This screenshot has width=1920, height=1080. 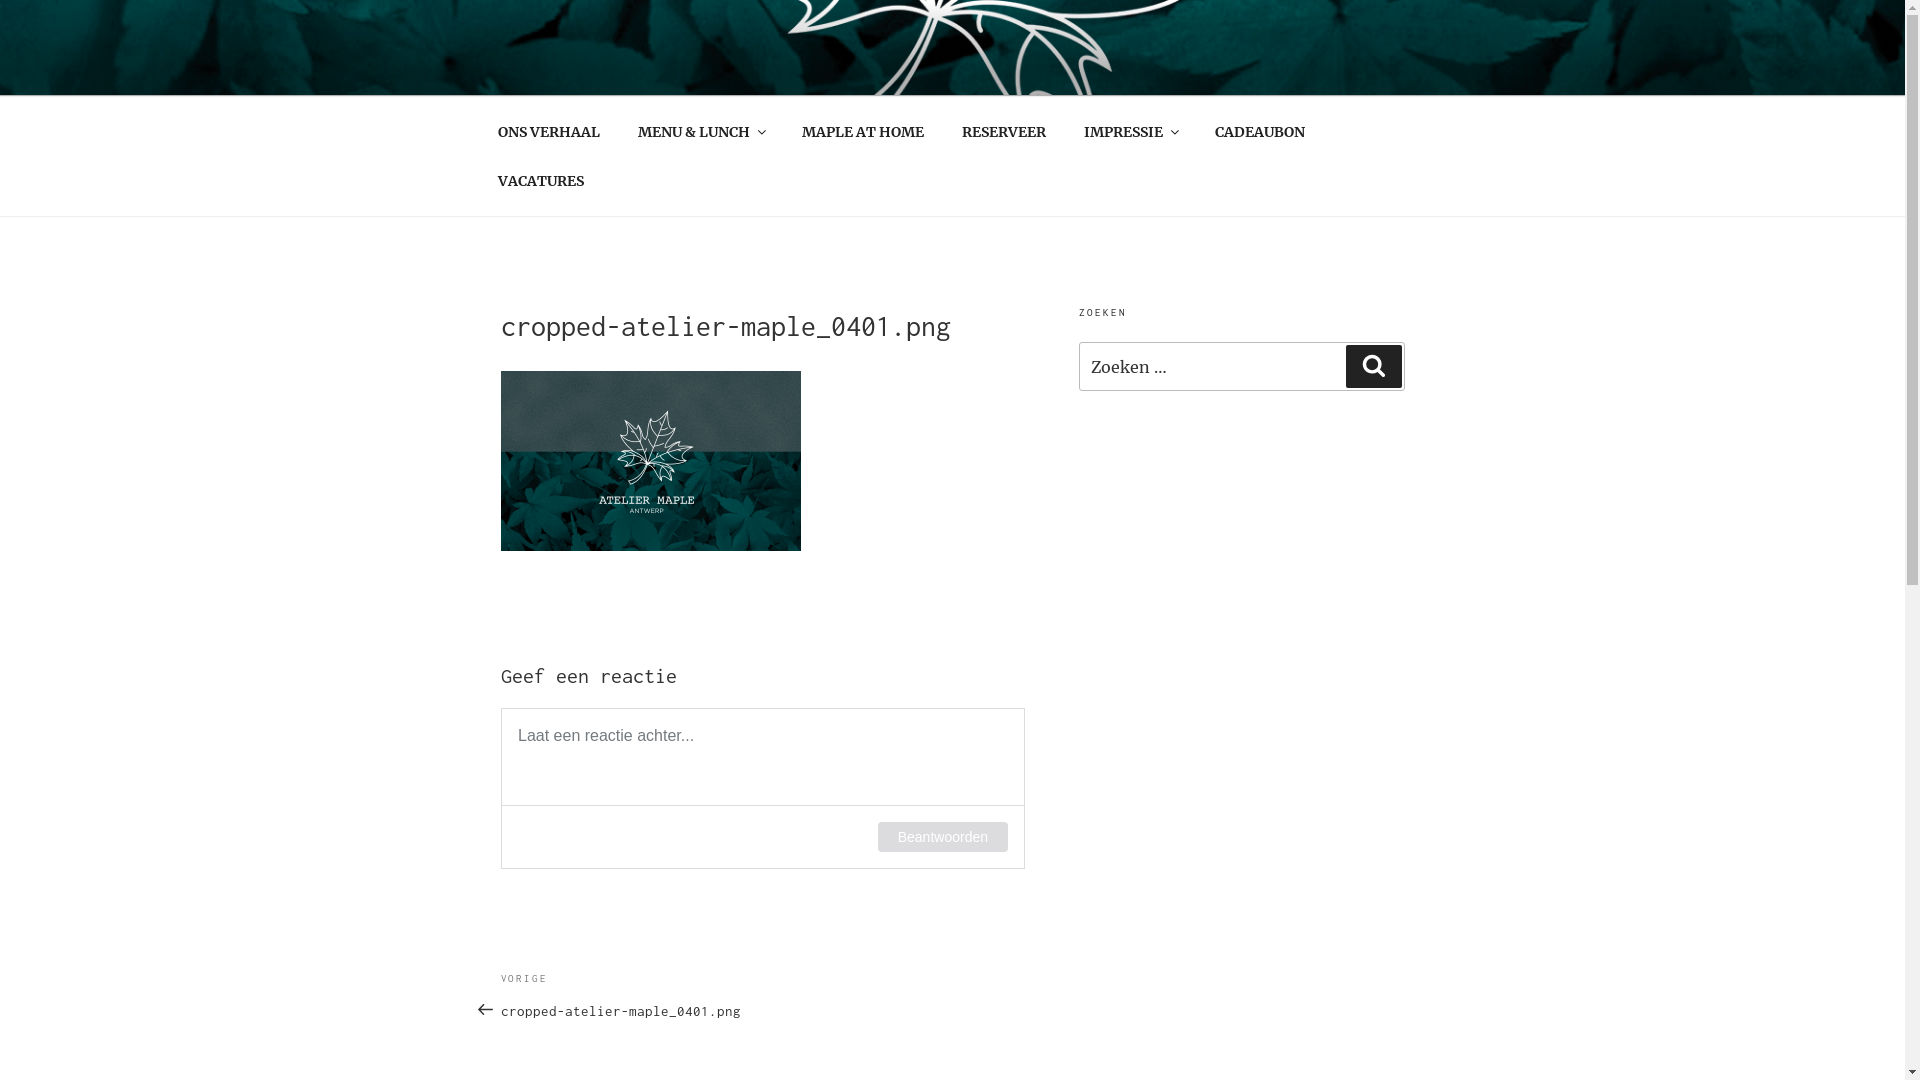 What do you see at coordinates (1374, 366) in the screenshot?
I see `Zoeken` at bounding box center [1374, 366].